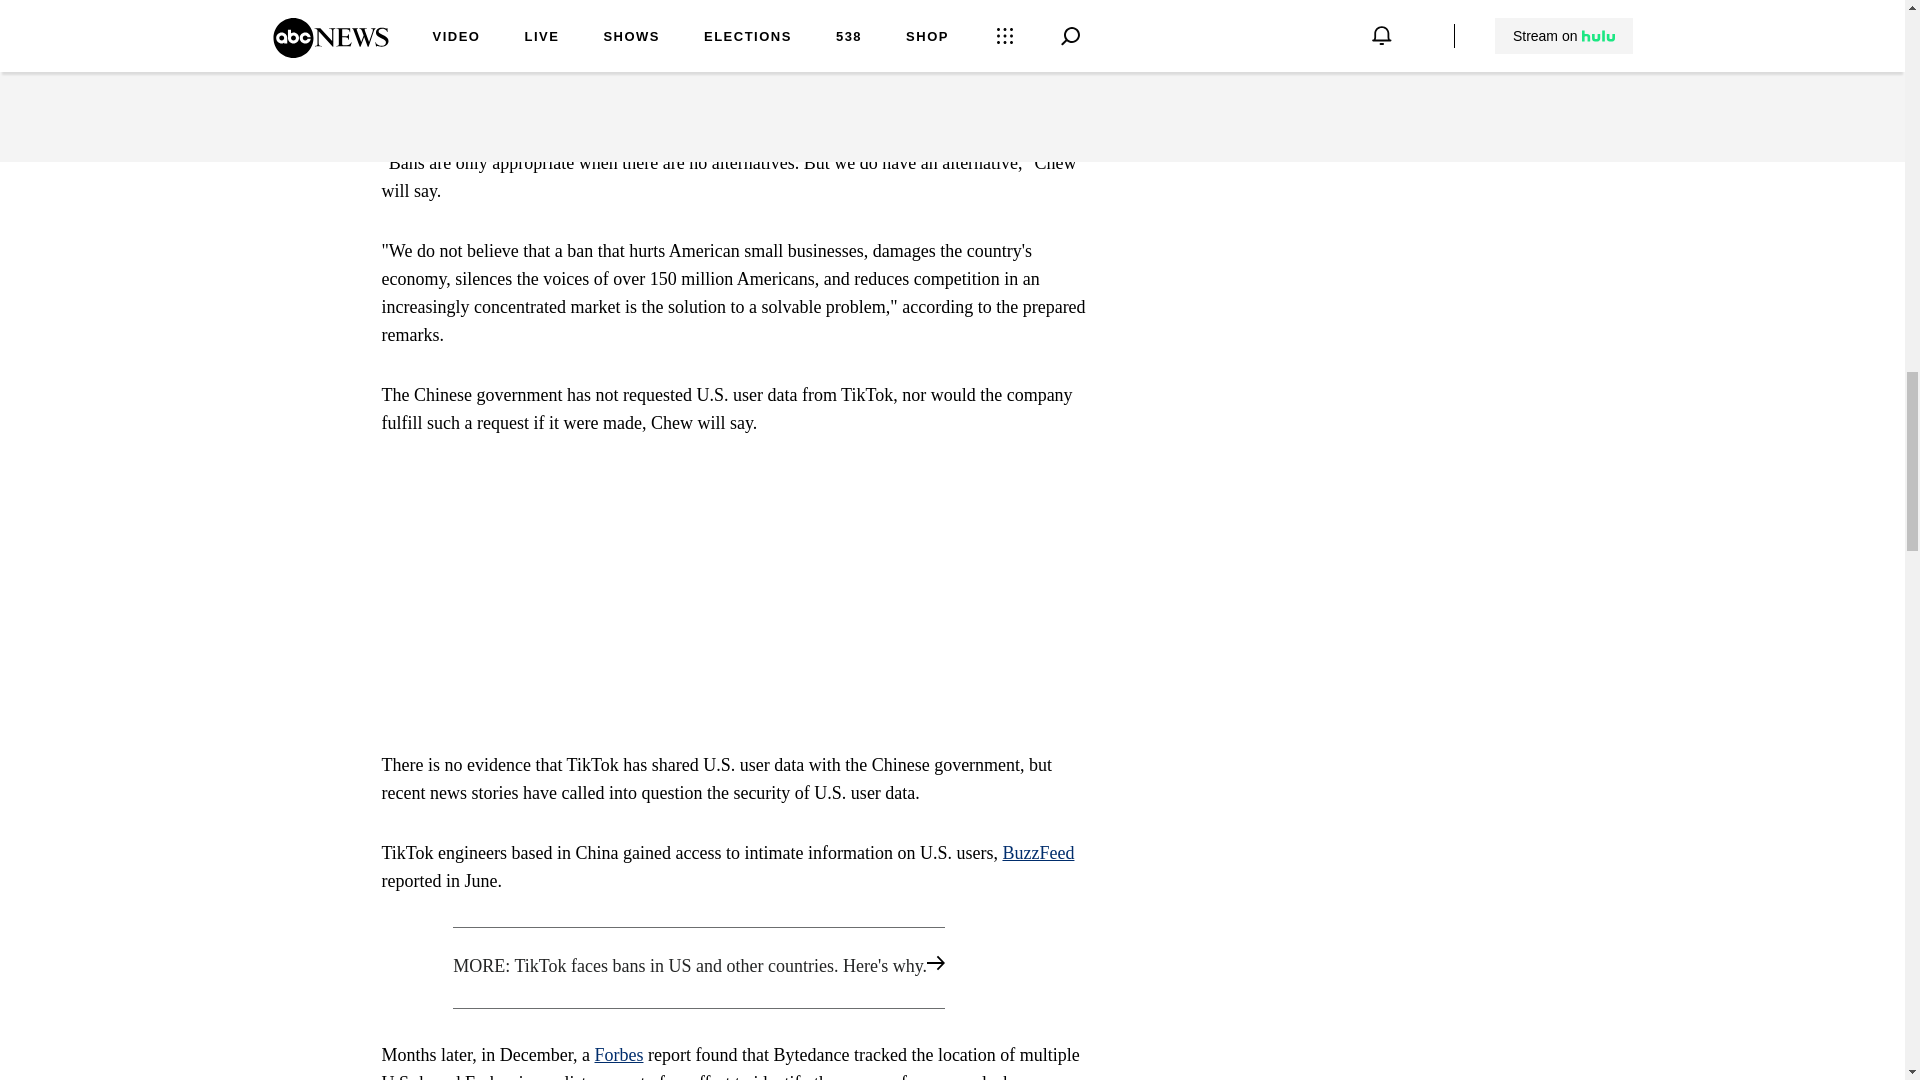  Describe the element at coordinates (1038, 852) in the screenshot. I see `BuzzFeed` at that location.